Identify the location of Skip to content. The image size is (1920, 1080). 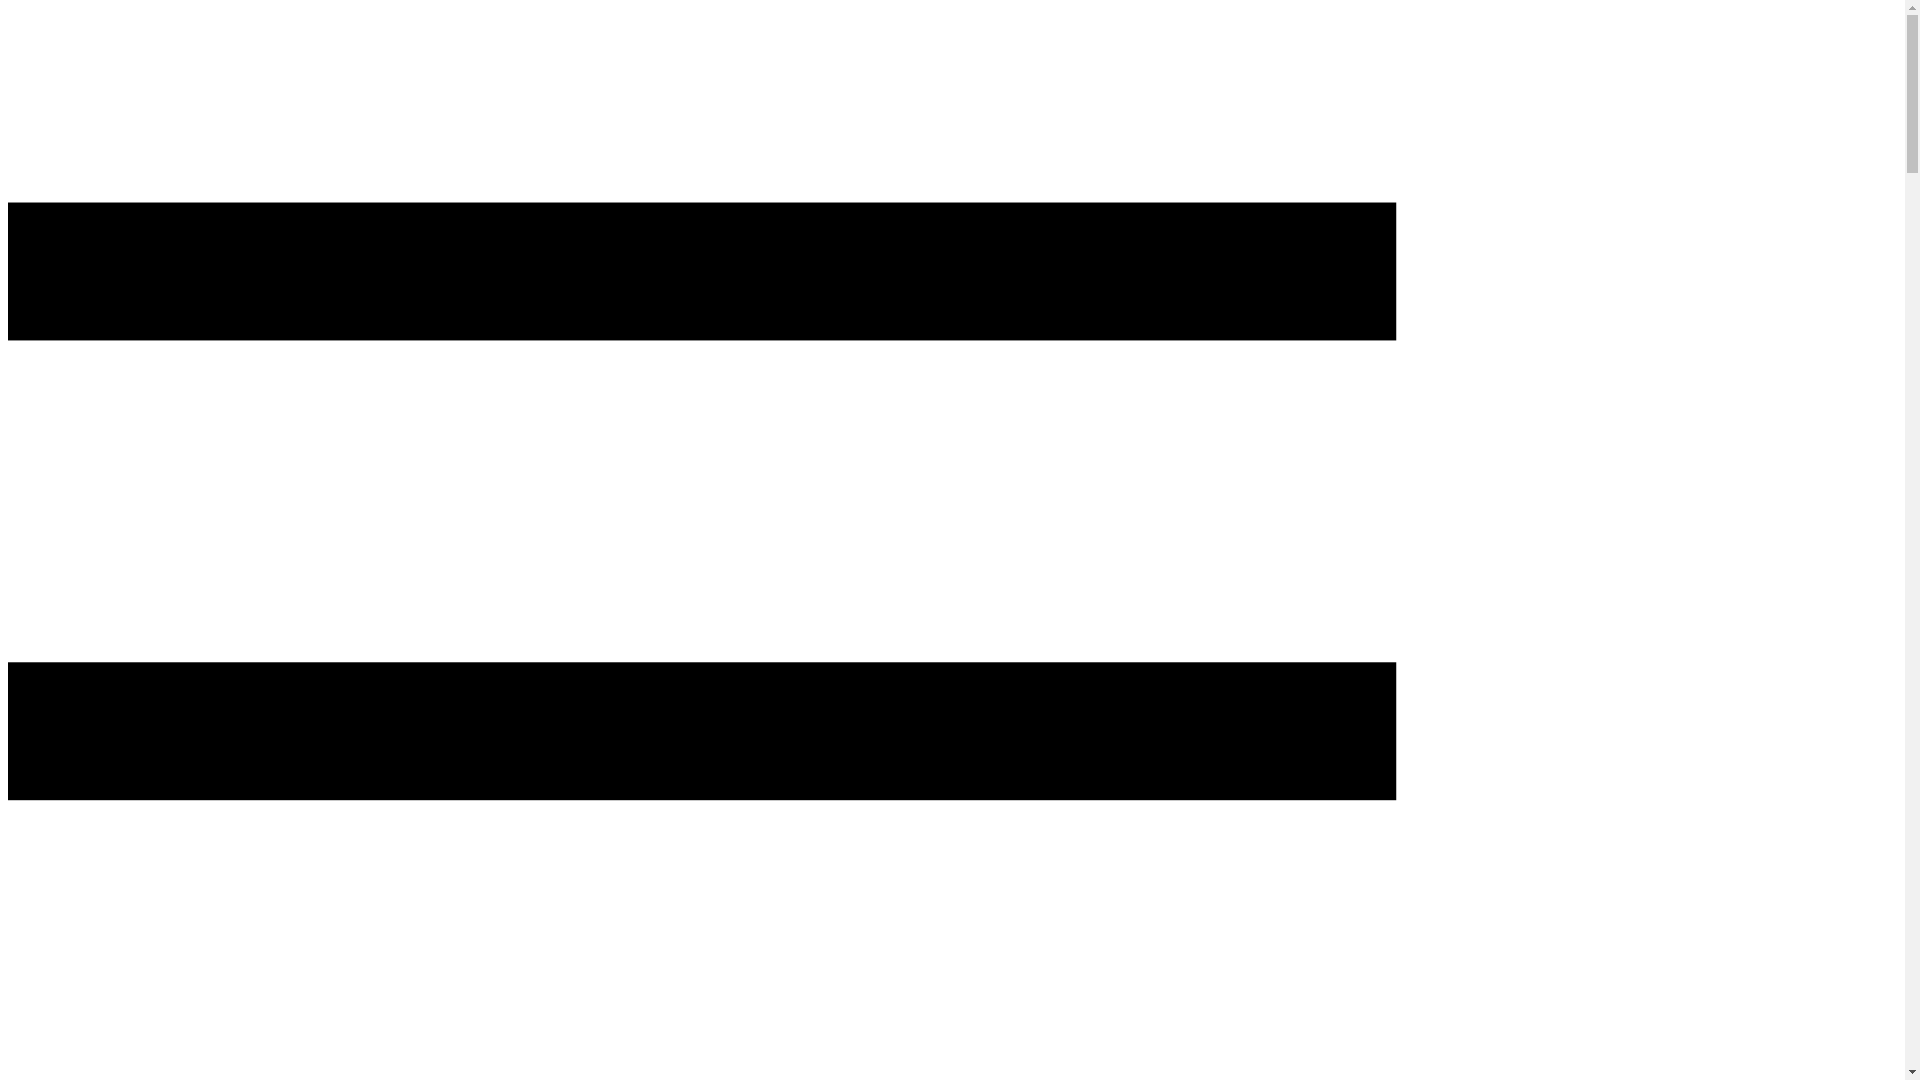
(8, 36).